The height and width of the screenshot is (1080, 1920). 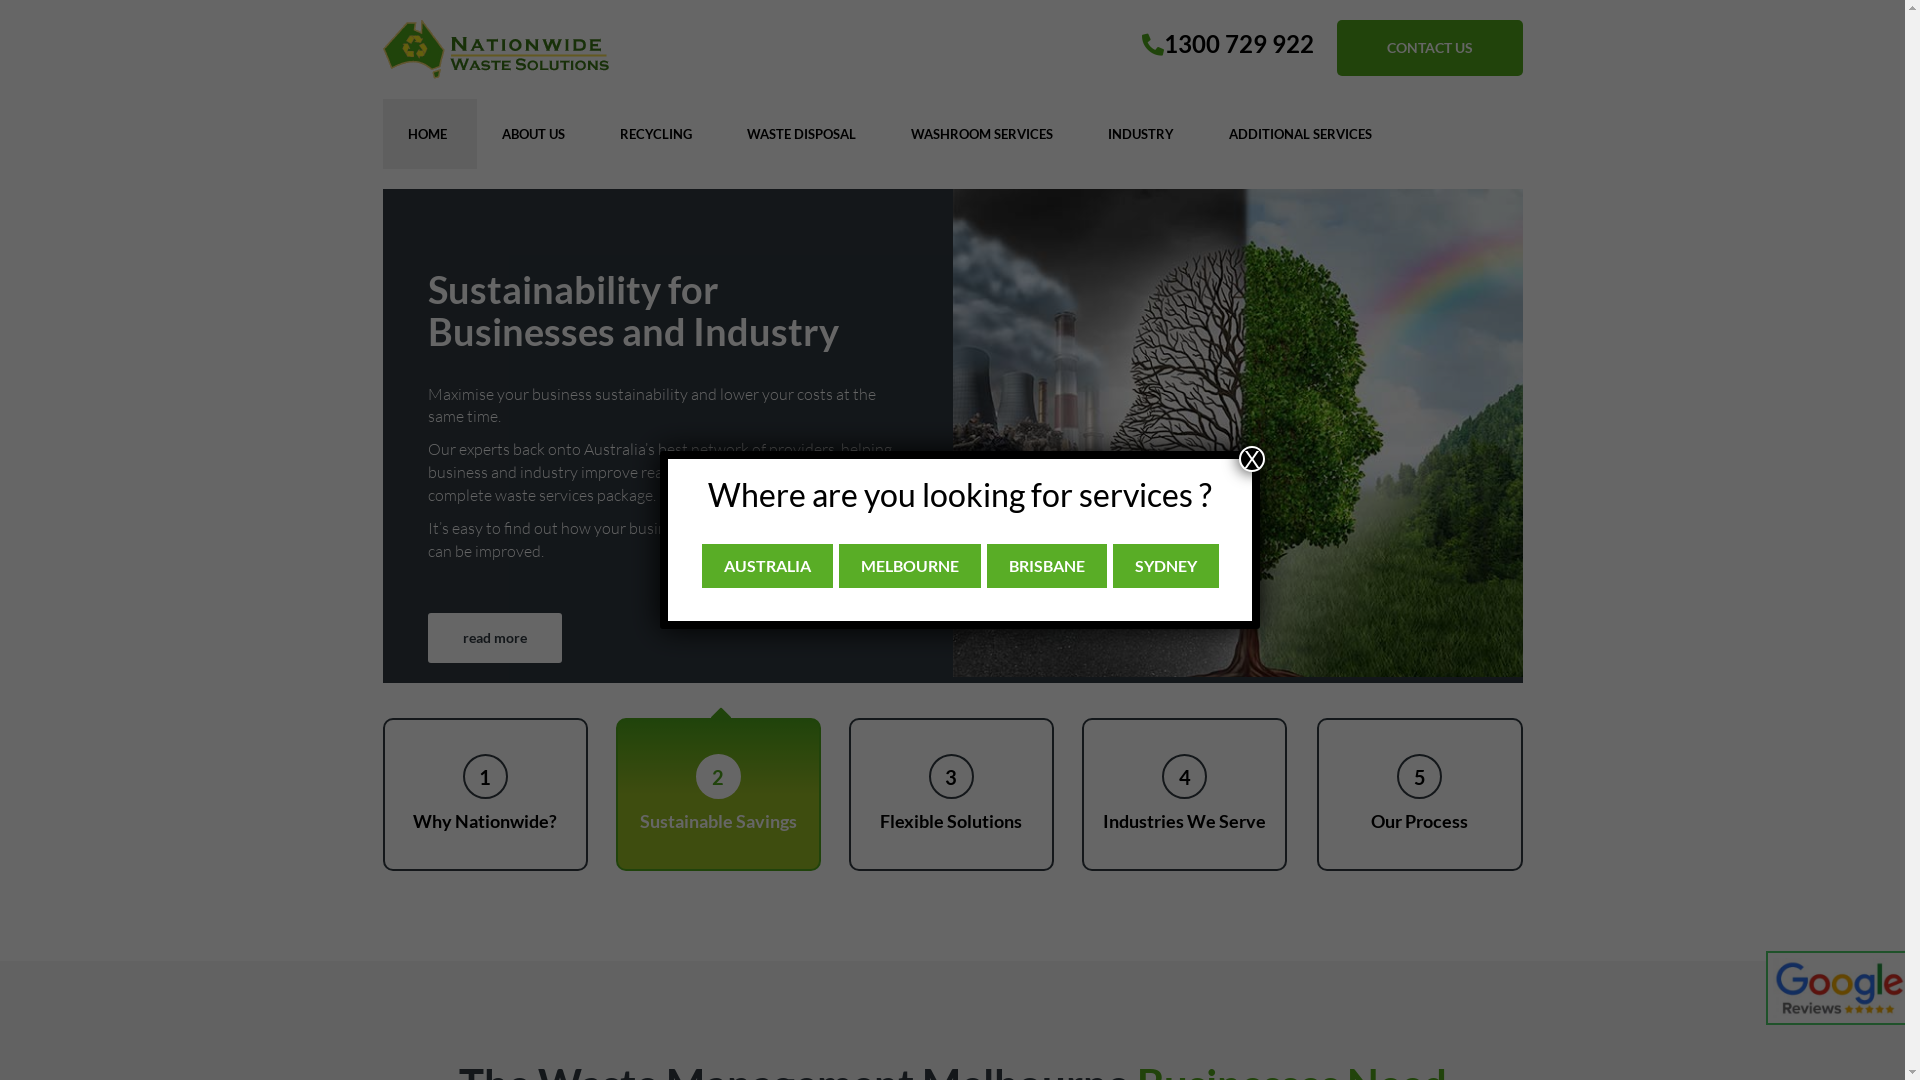 I want to click on ABOUT US, so click(x=532, y=134).